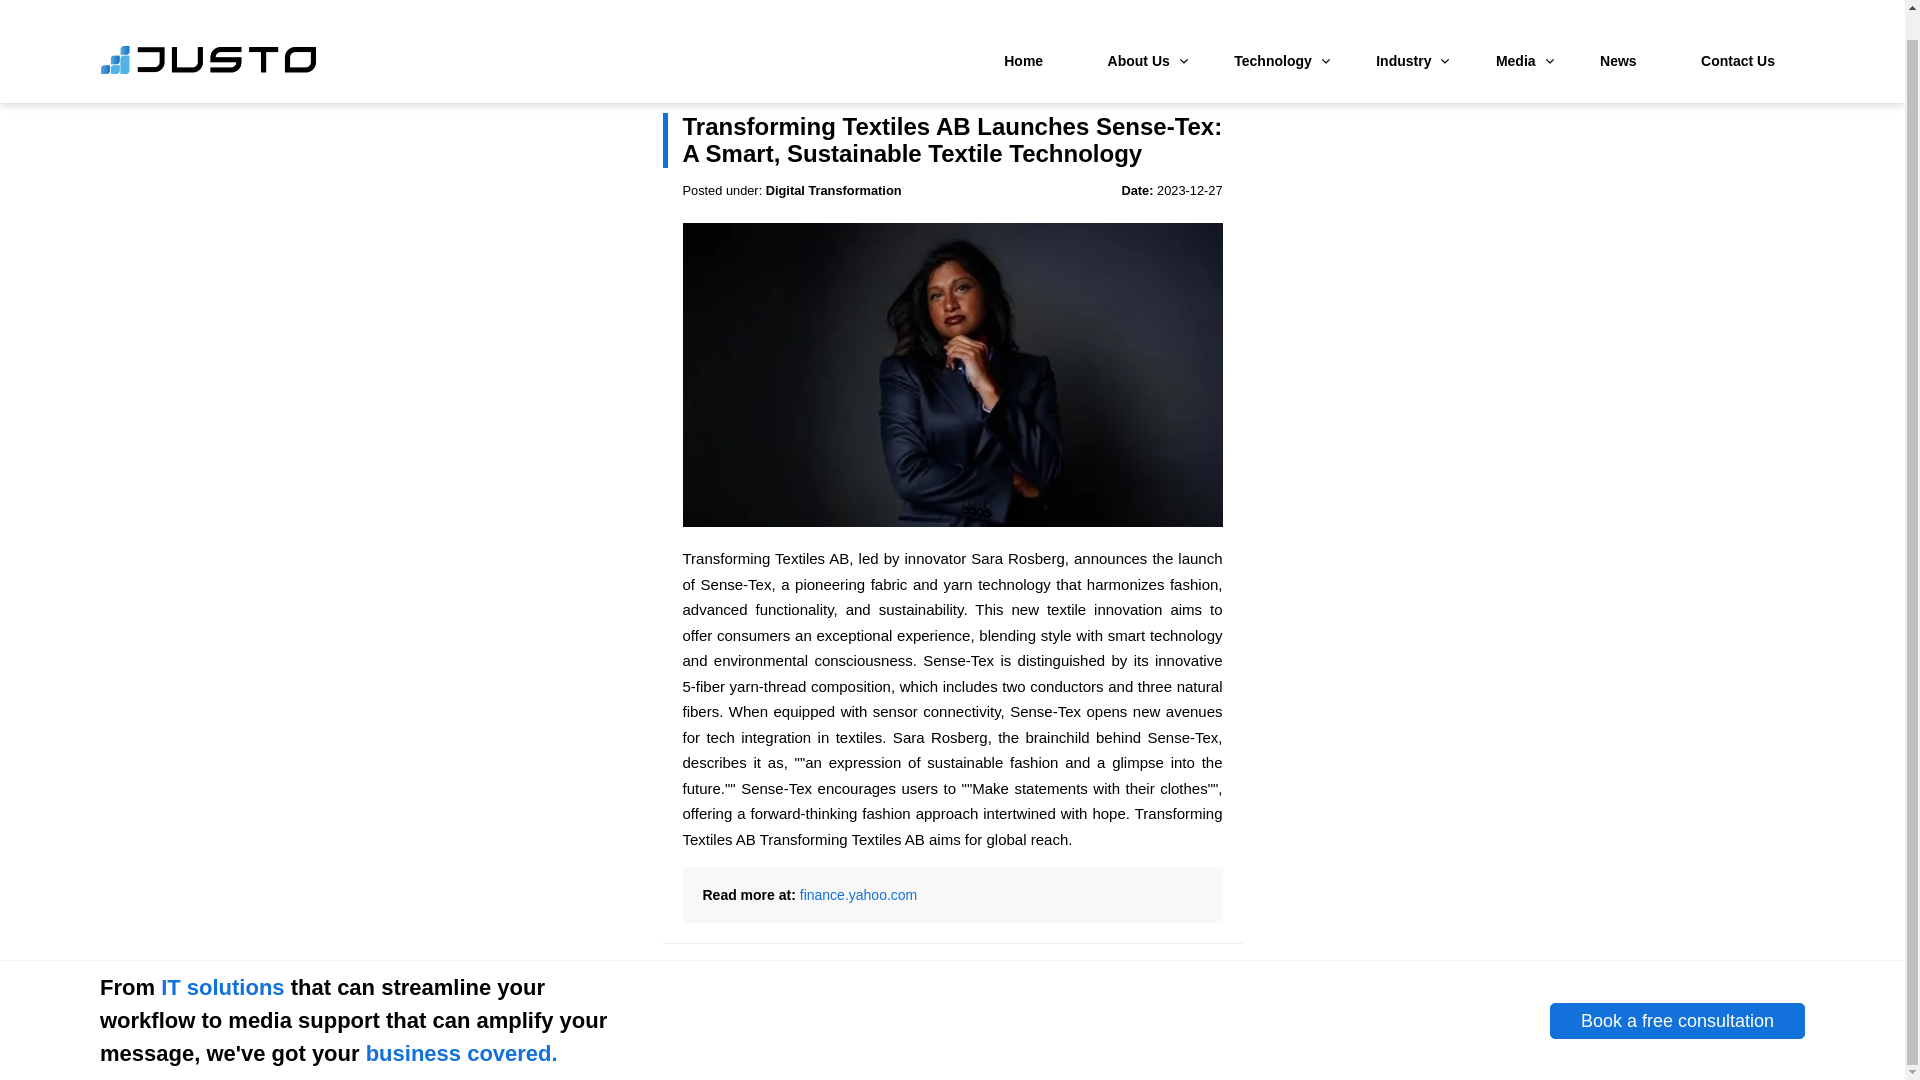 Image resolution: width=1920 pixels, height=1080 pixels. What do you see at coordinates (1403, 34) in the screenshot?
I see `Industry` at bounding box center [1403, 34].